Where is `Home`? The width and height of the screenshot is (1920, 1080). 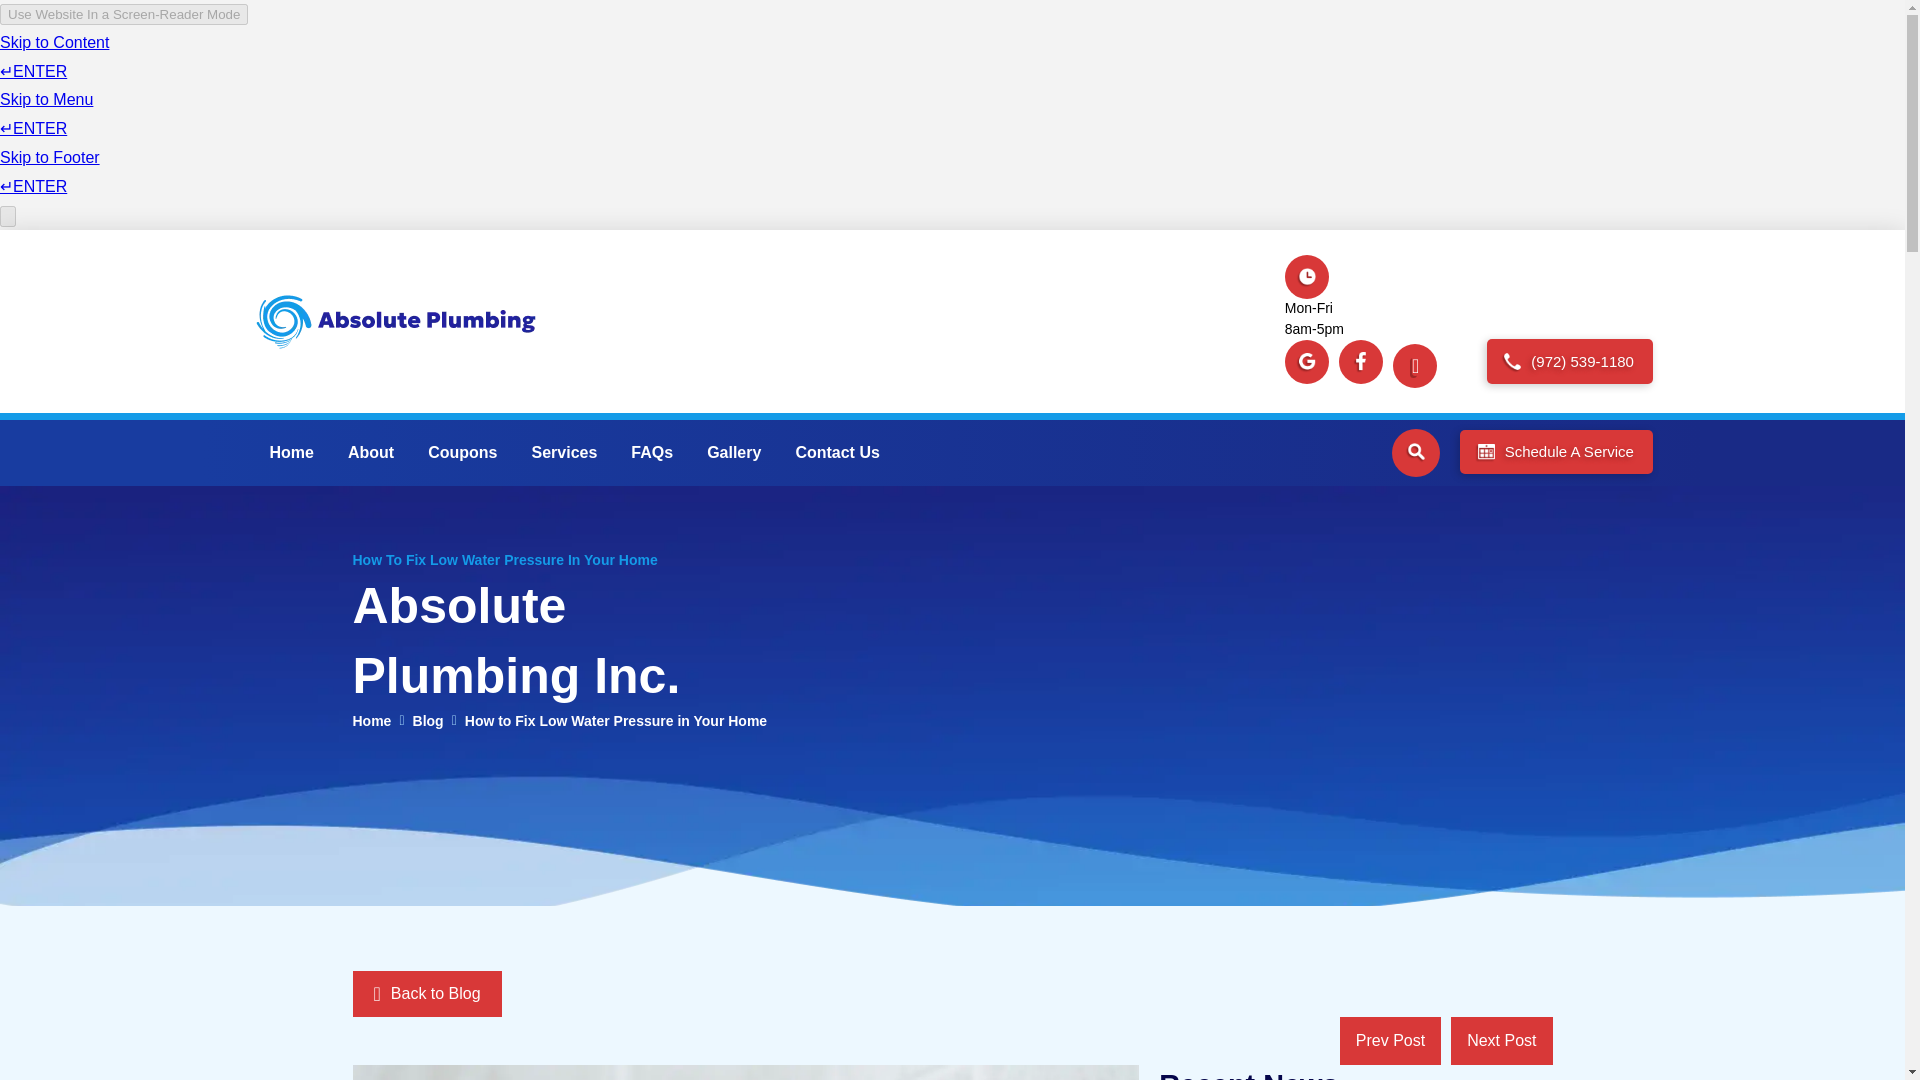 Home is located at coordinates (290, 453).